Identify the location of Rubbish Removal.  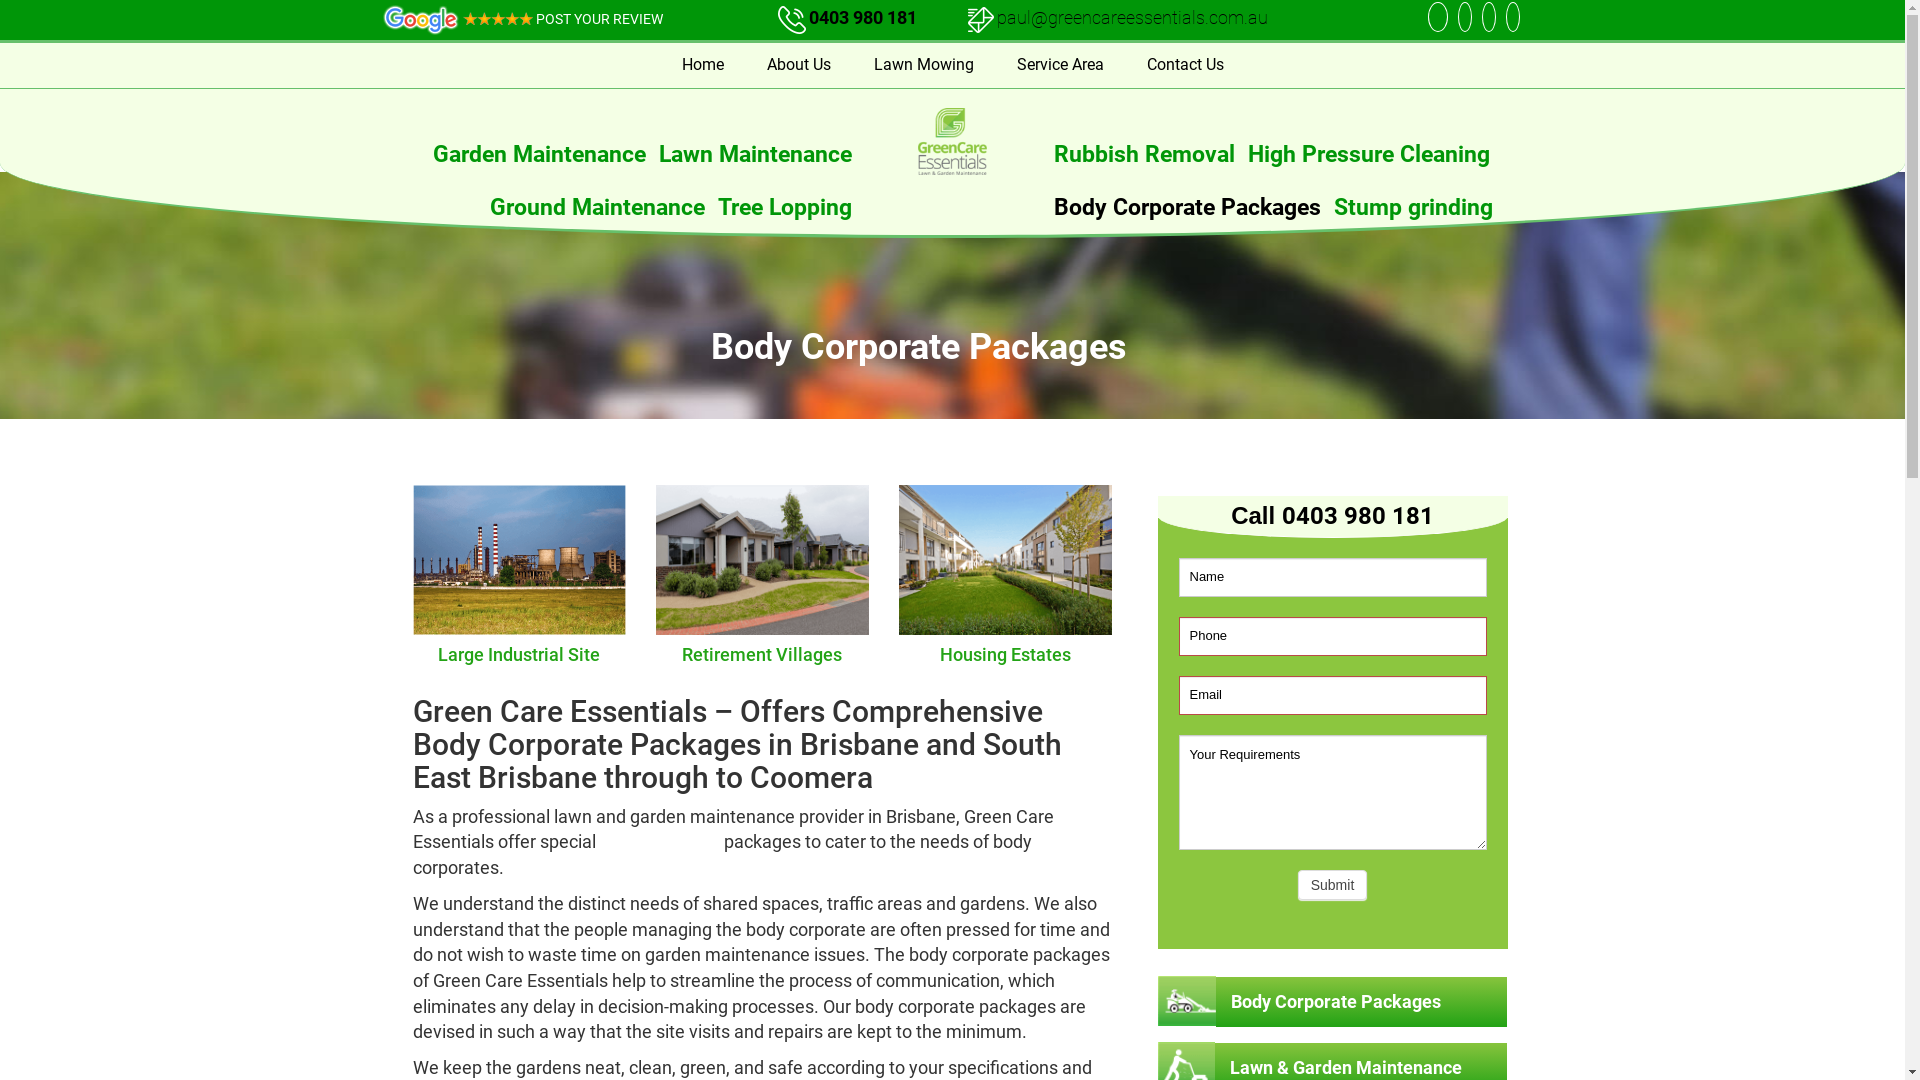
(1144, 154).